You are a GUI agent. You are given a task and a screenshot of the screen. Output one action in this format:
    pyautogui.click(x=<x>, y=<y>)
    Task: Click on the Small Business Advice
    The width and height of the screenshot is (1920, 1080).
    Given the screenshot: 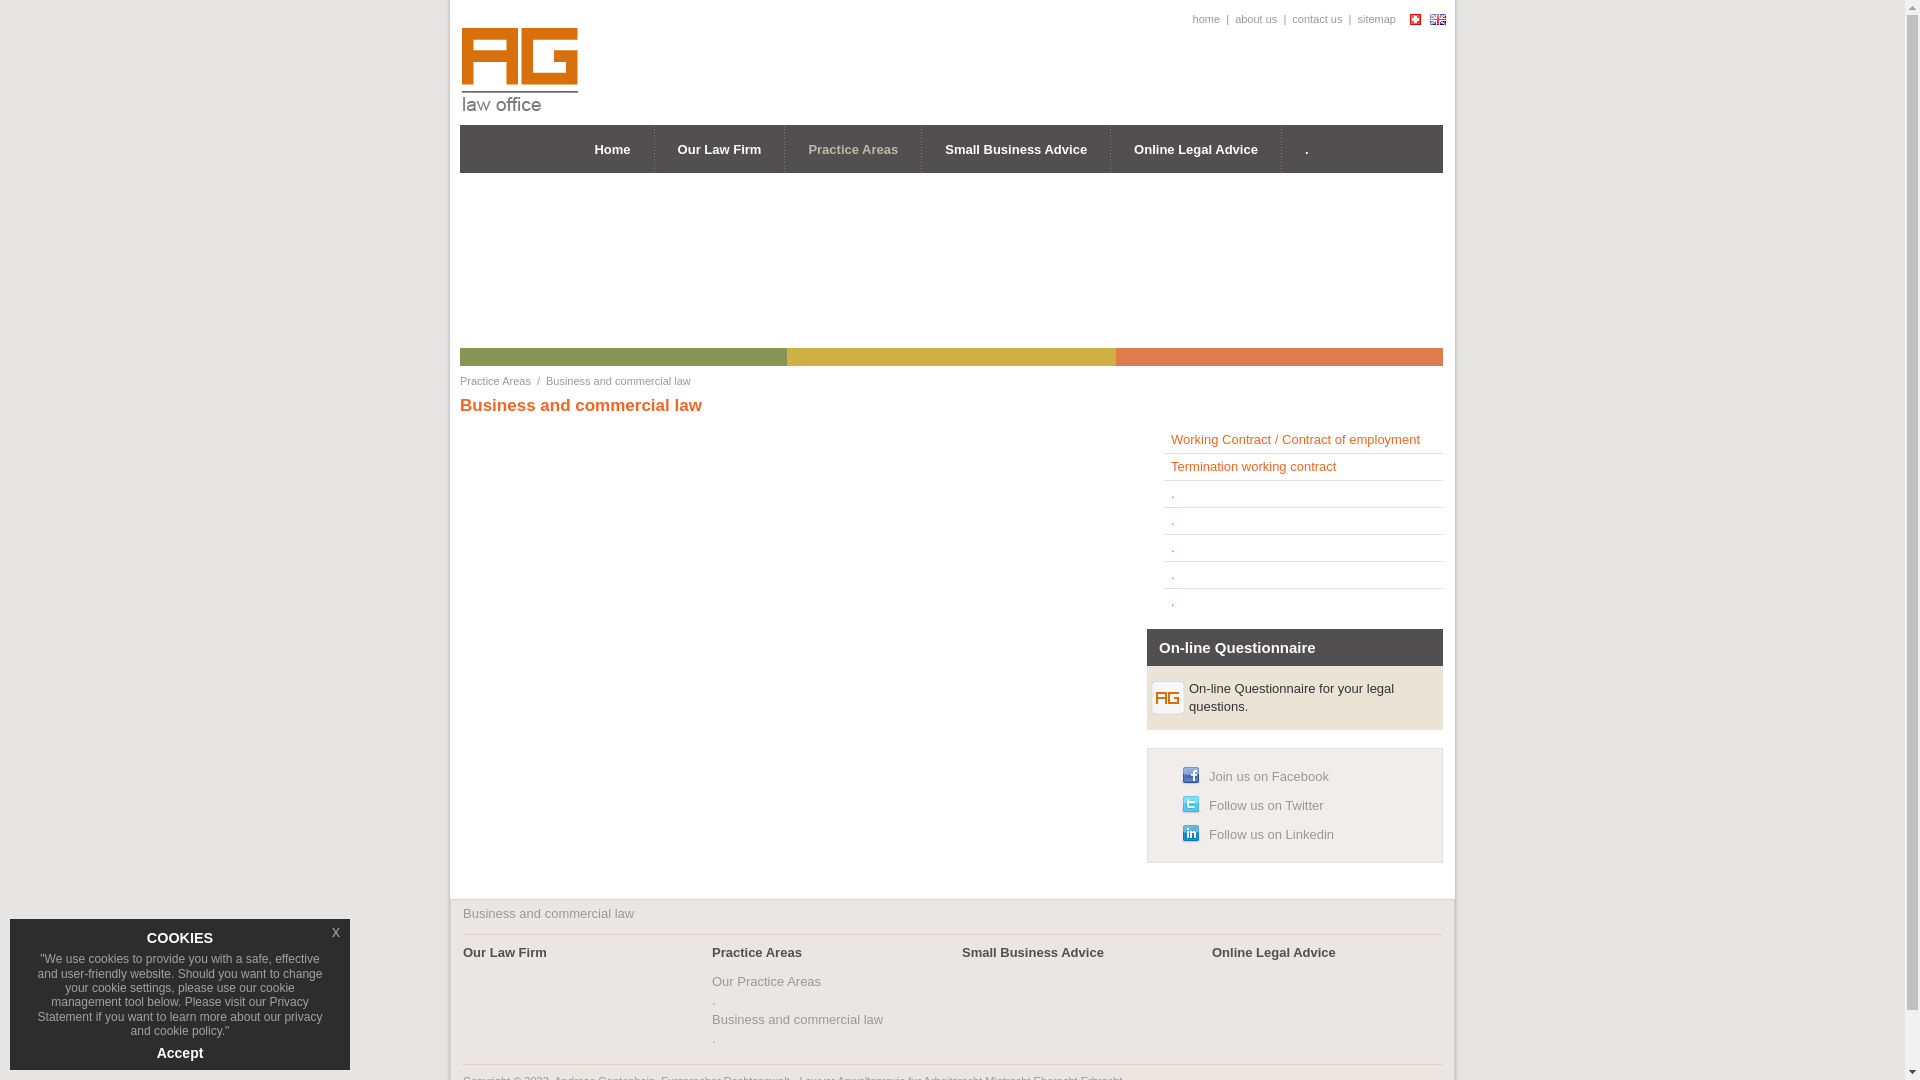 What is the action you would take?
    pyautogui.click(x=1033, y=952)
    